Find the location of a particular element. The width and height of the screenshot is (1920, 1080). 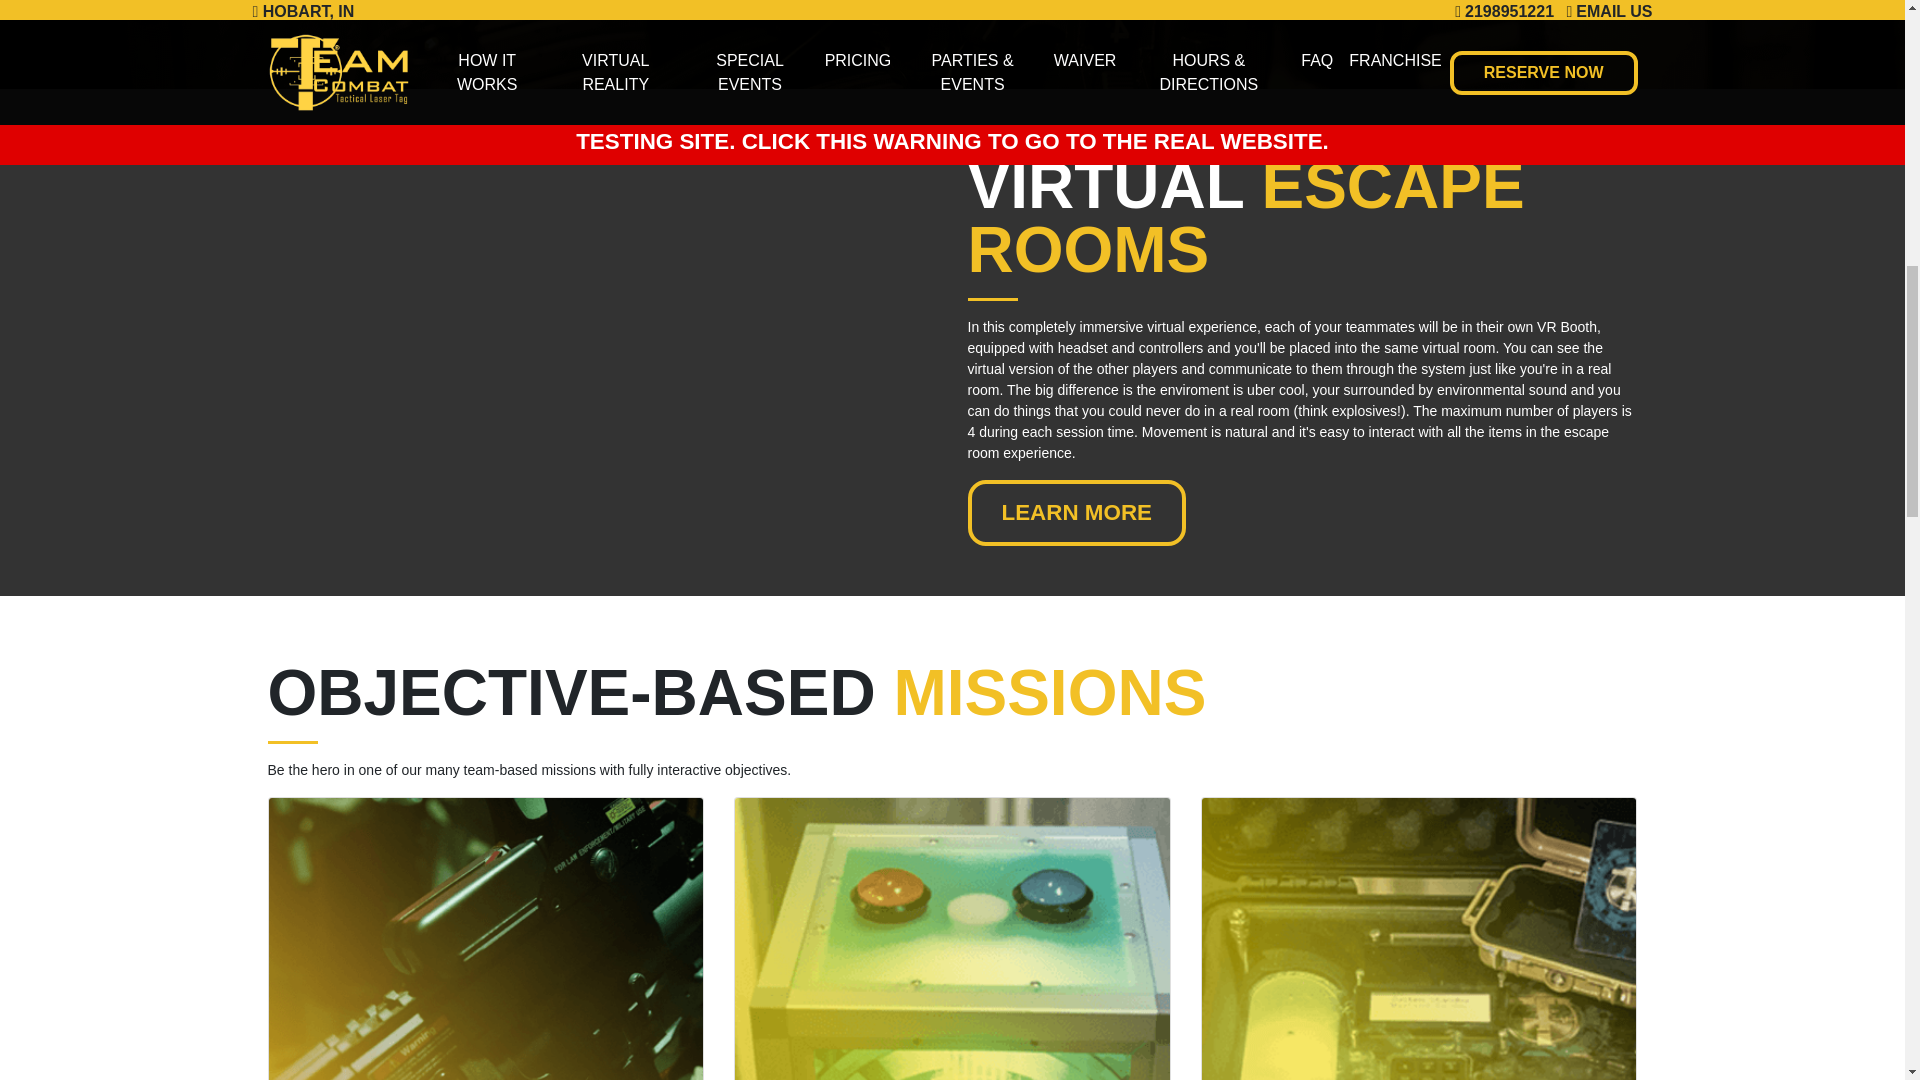

LEARN MORE is located at coordinates (1076, 512).